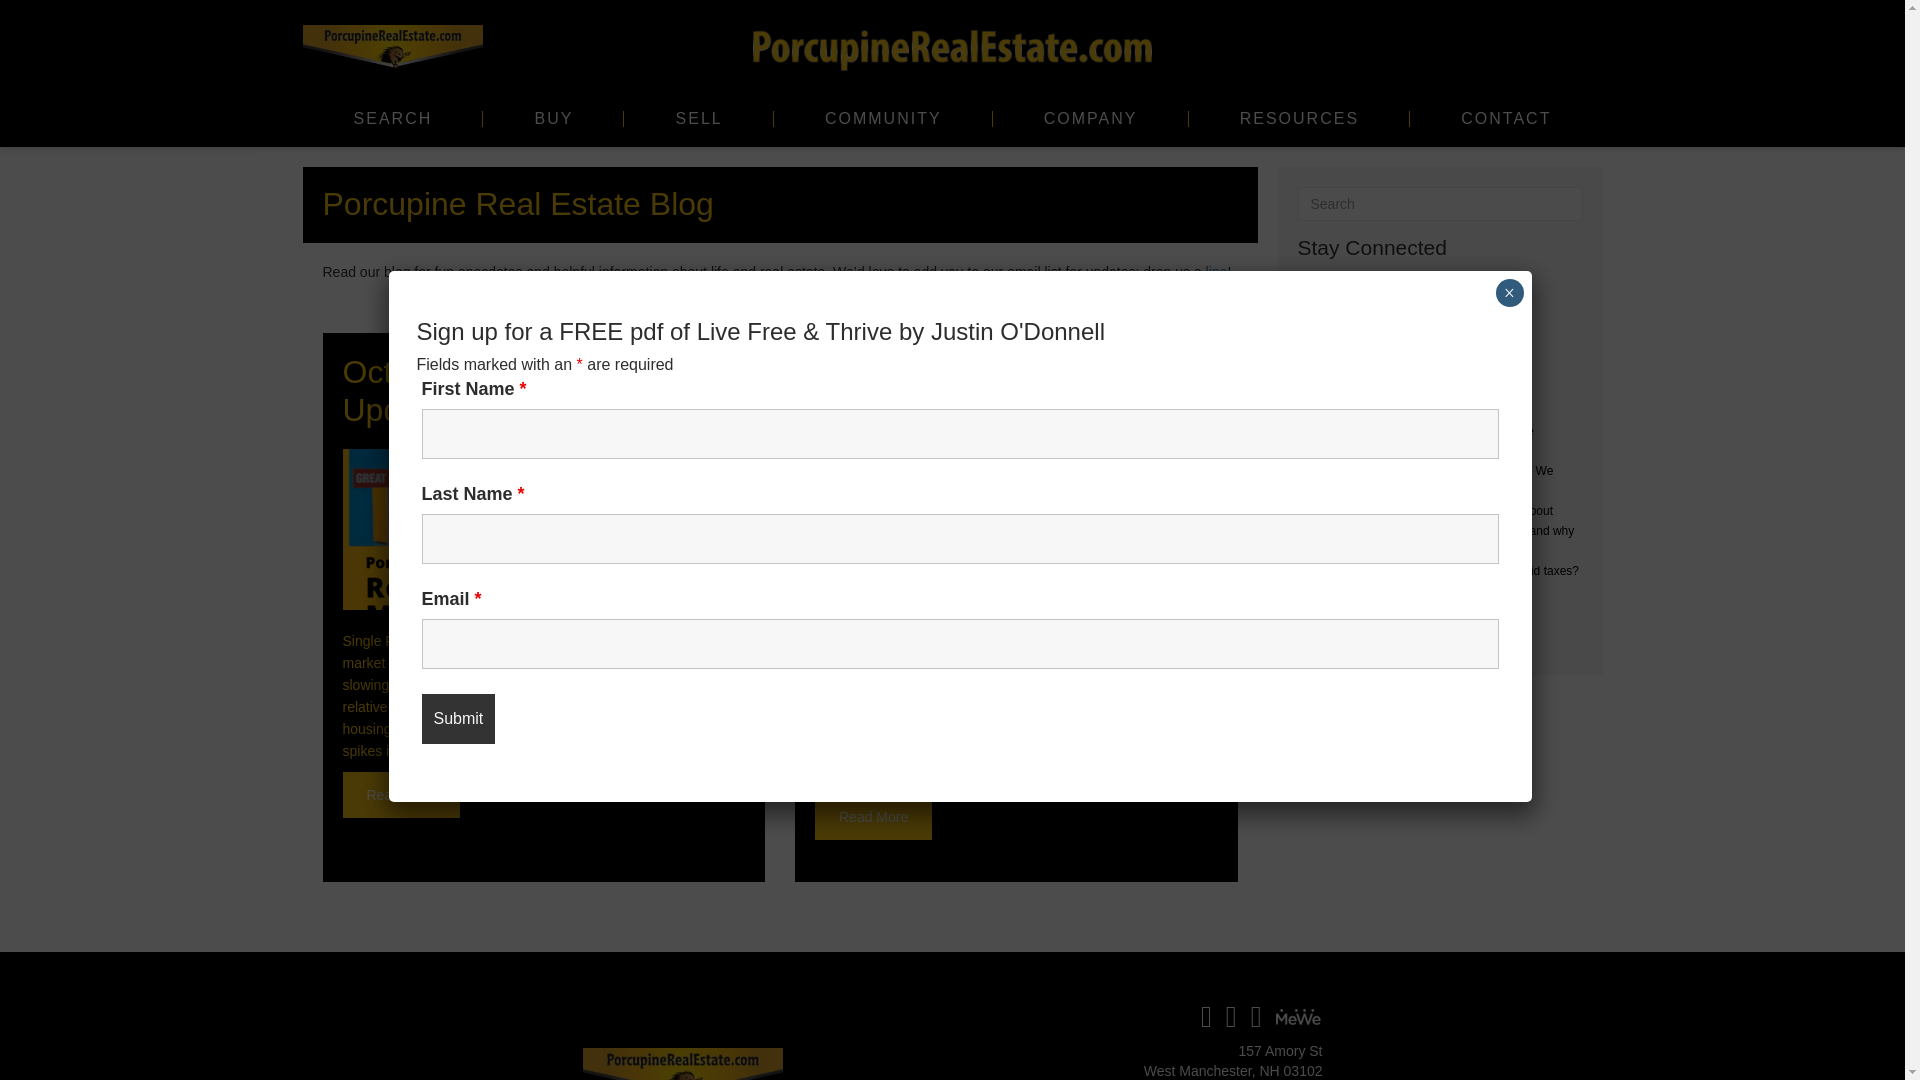  Describe the element at coordinates (952, 50) in the screenshot. I see `PRE-just-text-gold` at that location.